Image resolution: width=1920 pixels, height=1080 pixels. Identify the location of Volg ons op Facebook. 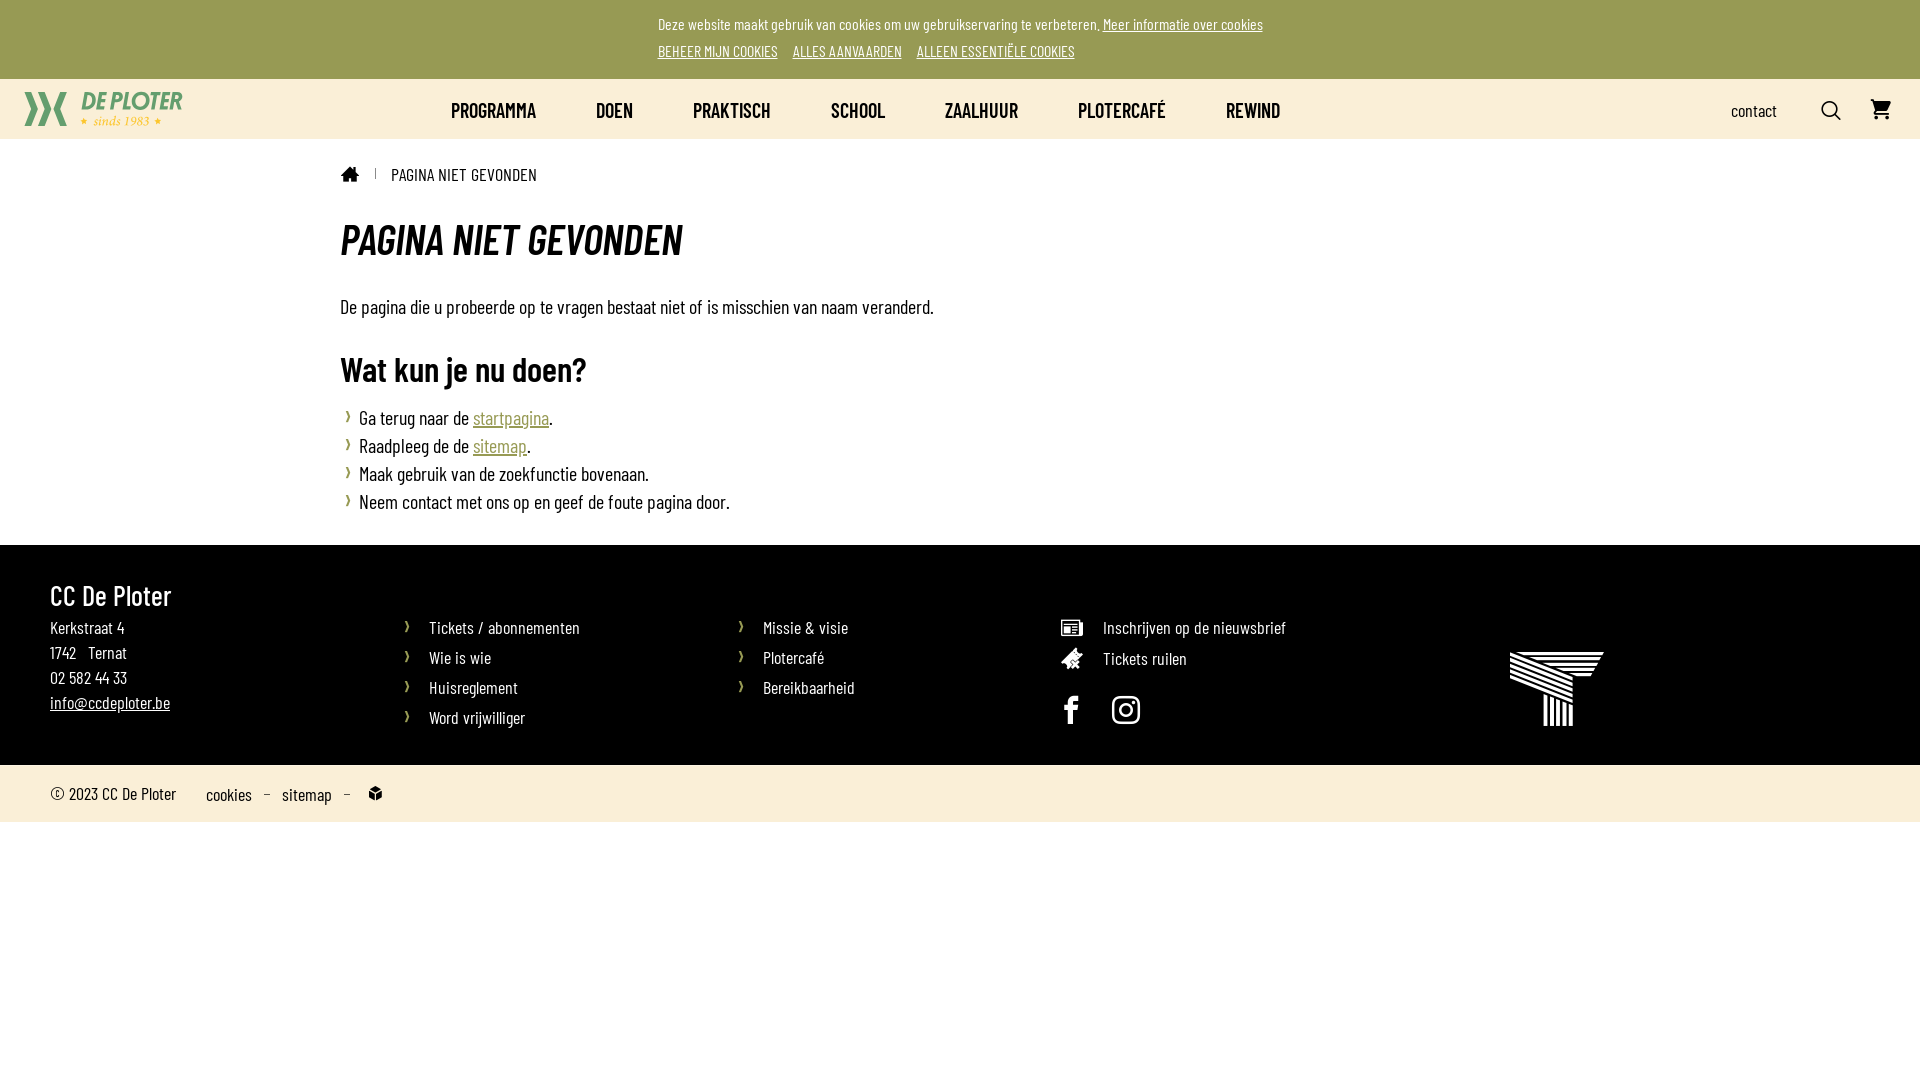
(1071, 710).